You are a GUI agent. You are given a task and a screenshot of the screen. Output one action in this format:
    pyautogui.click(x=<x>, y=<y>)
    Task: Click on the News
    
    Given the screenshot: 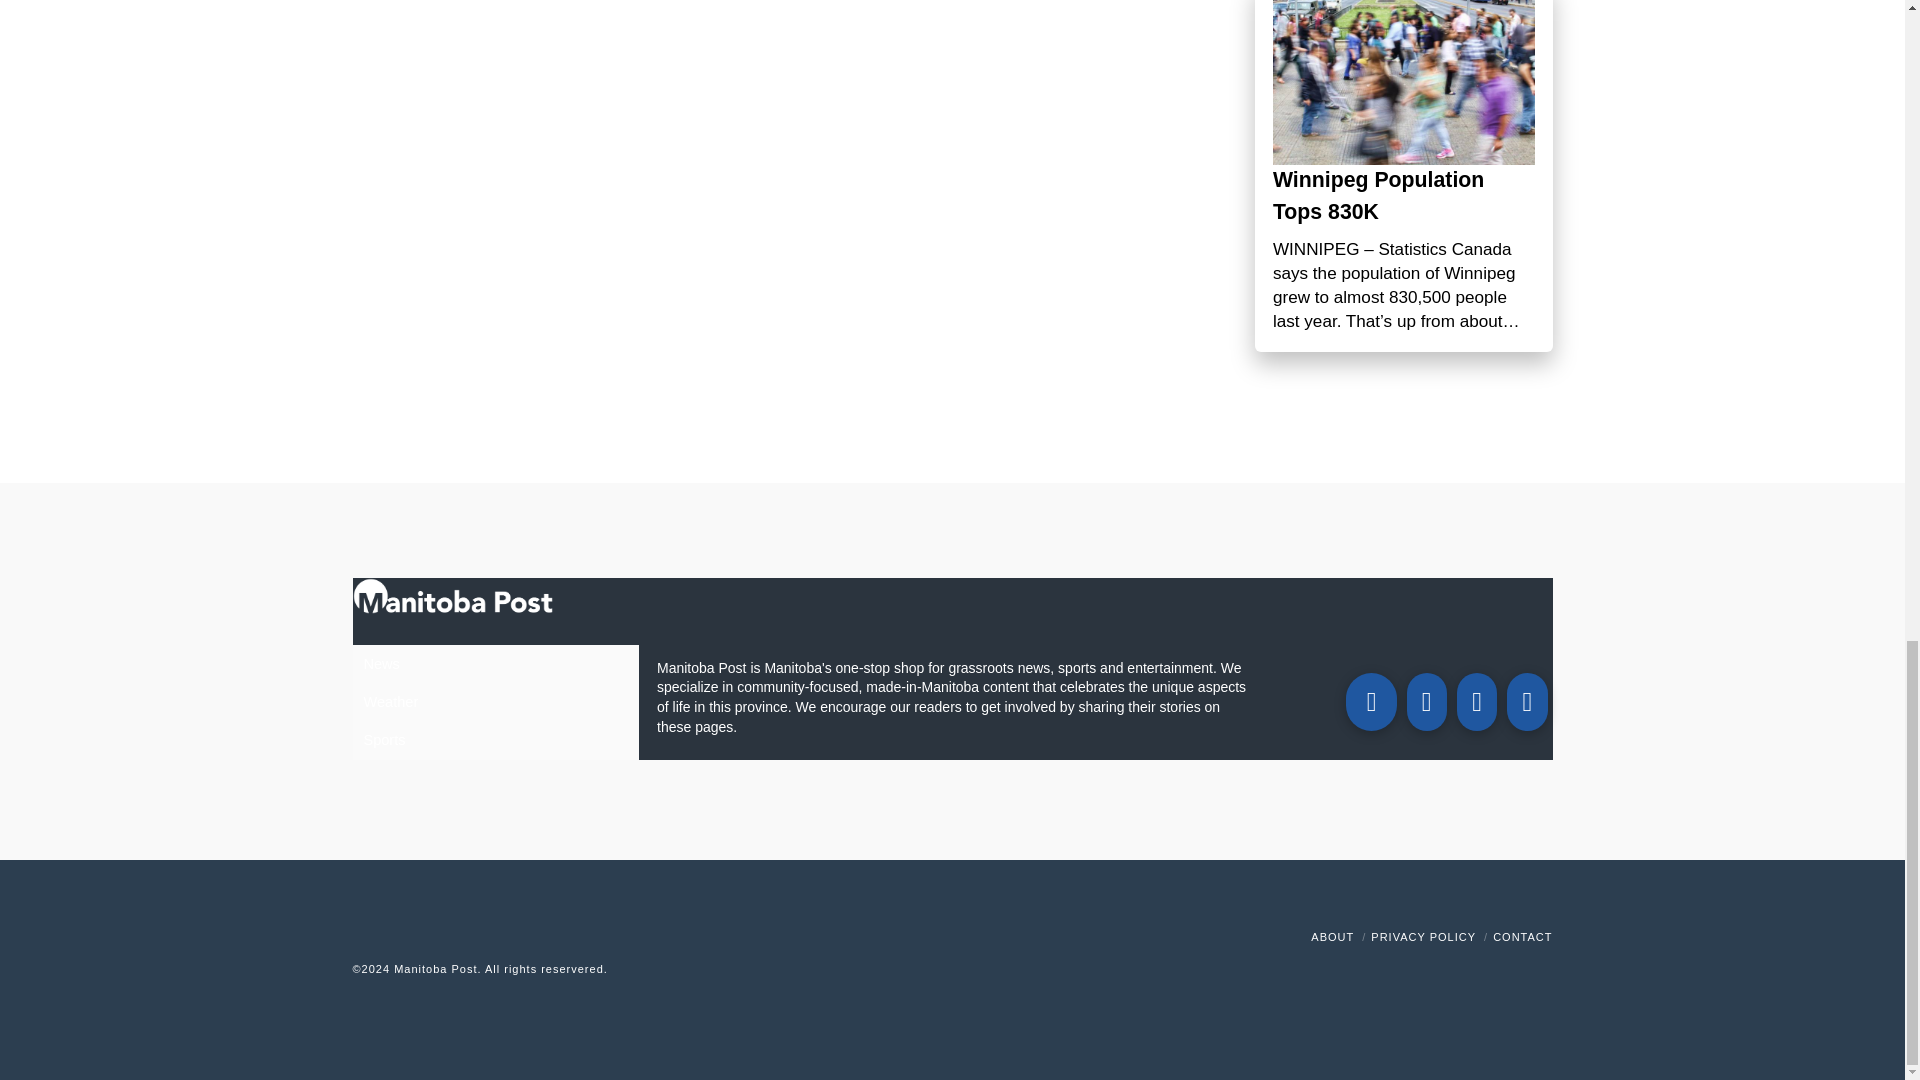 What is the action you would take?
    pyautogui.click(x=495, y=663)
    